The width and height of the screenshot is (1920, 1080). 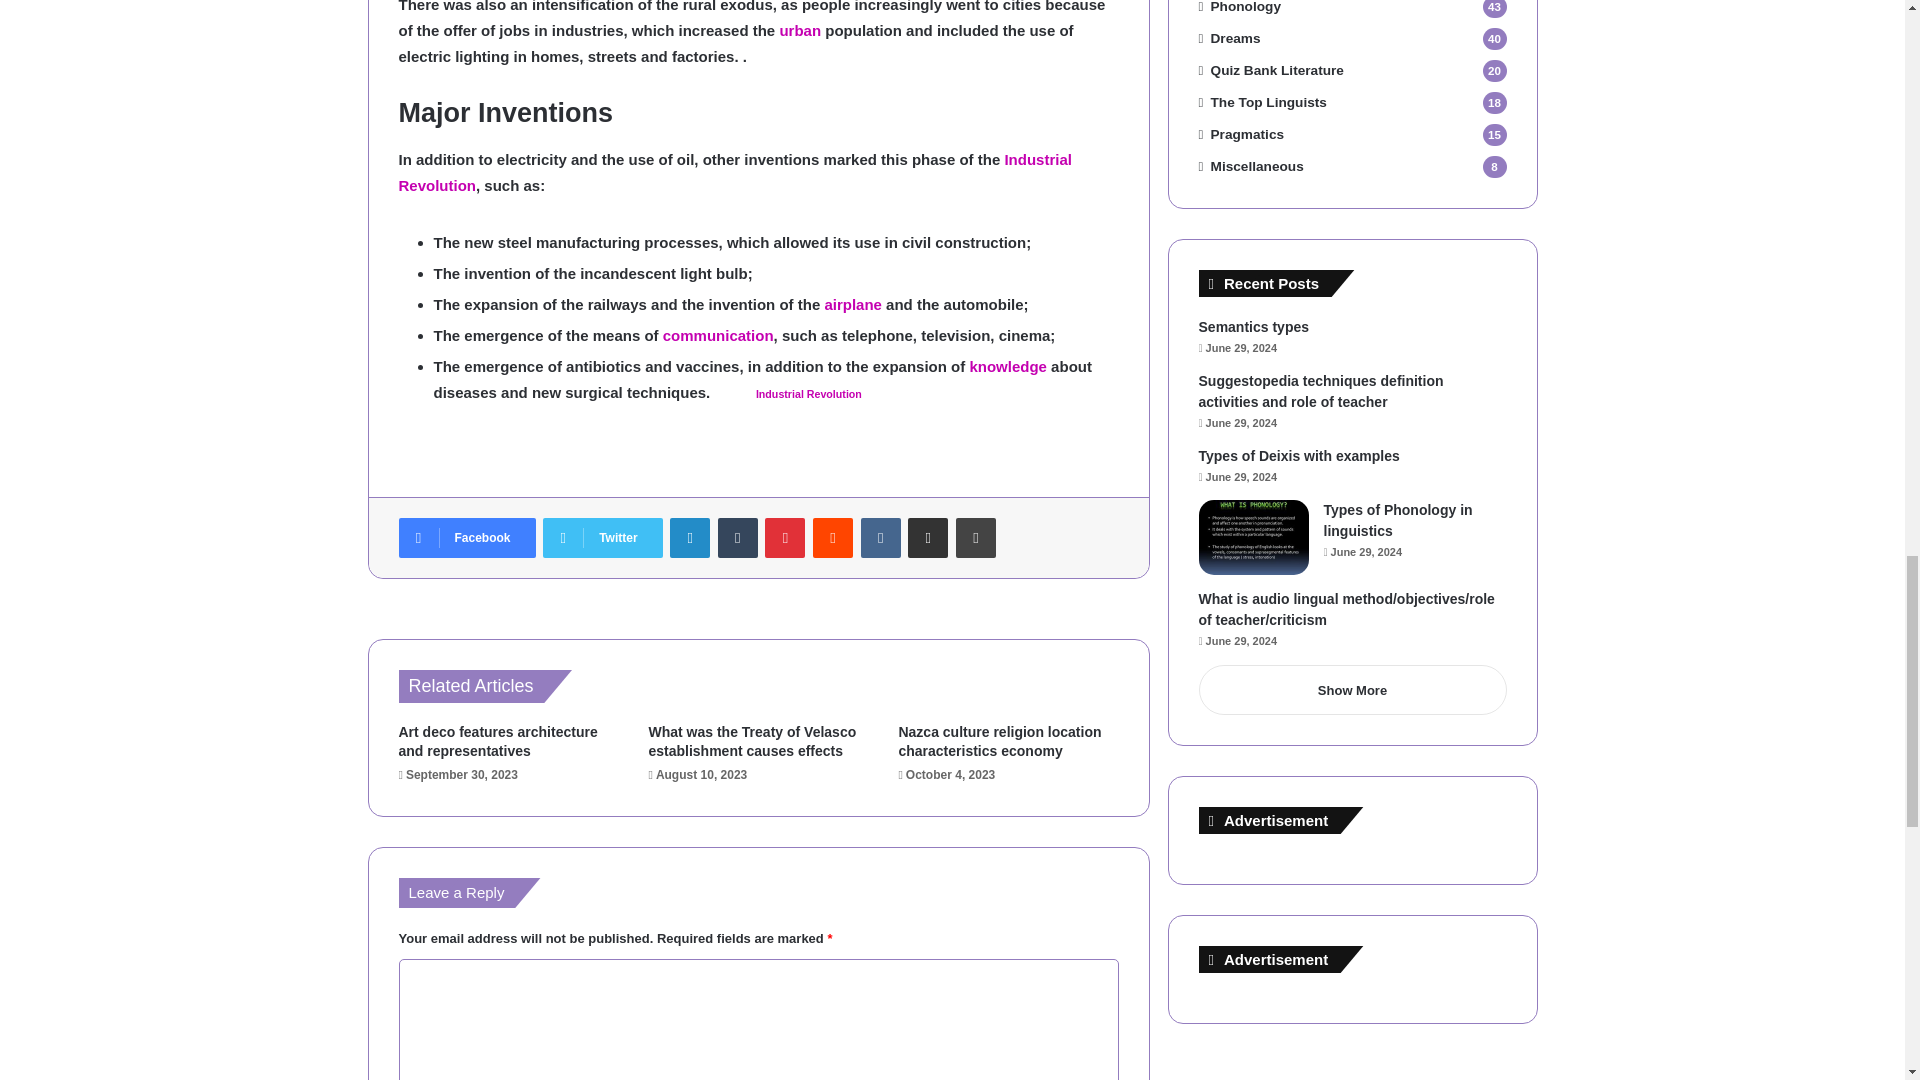 What do you see at coordinates (602, 538) in the screenshot?
I see `Twitter` at bounding box center [602, 538].